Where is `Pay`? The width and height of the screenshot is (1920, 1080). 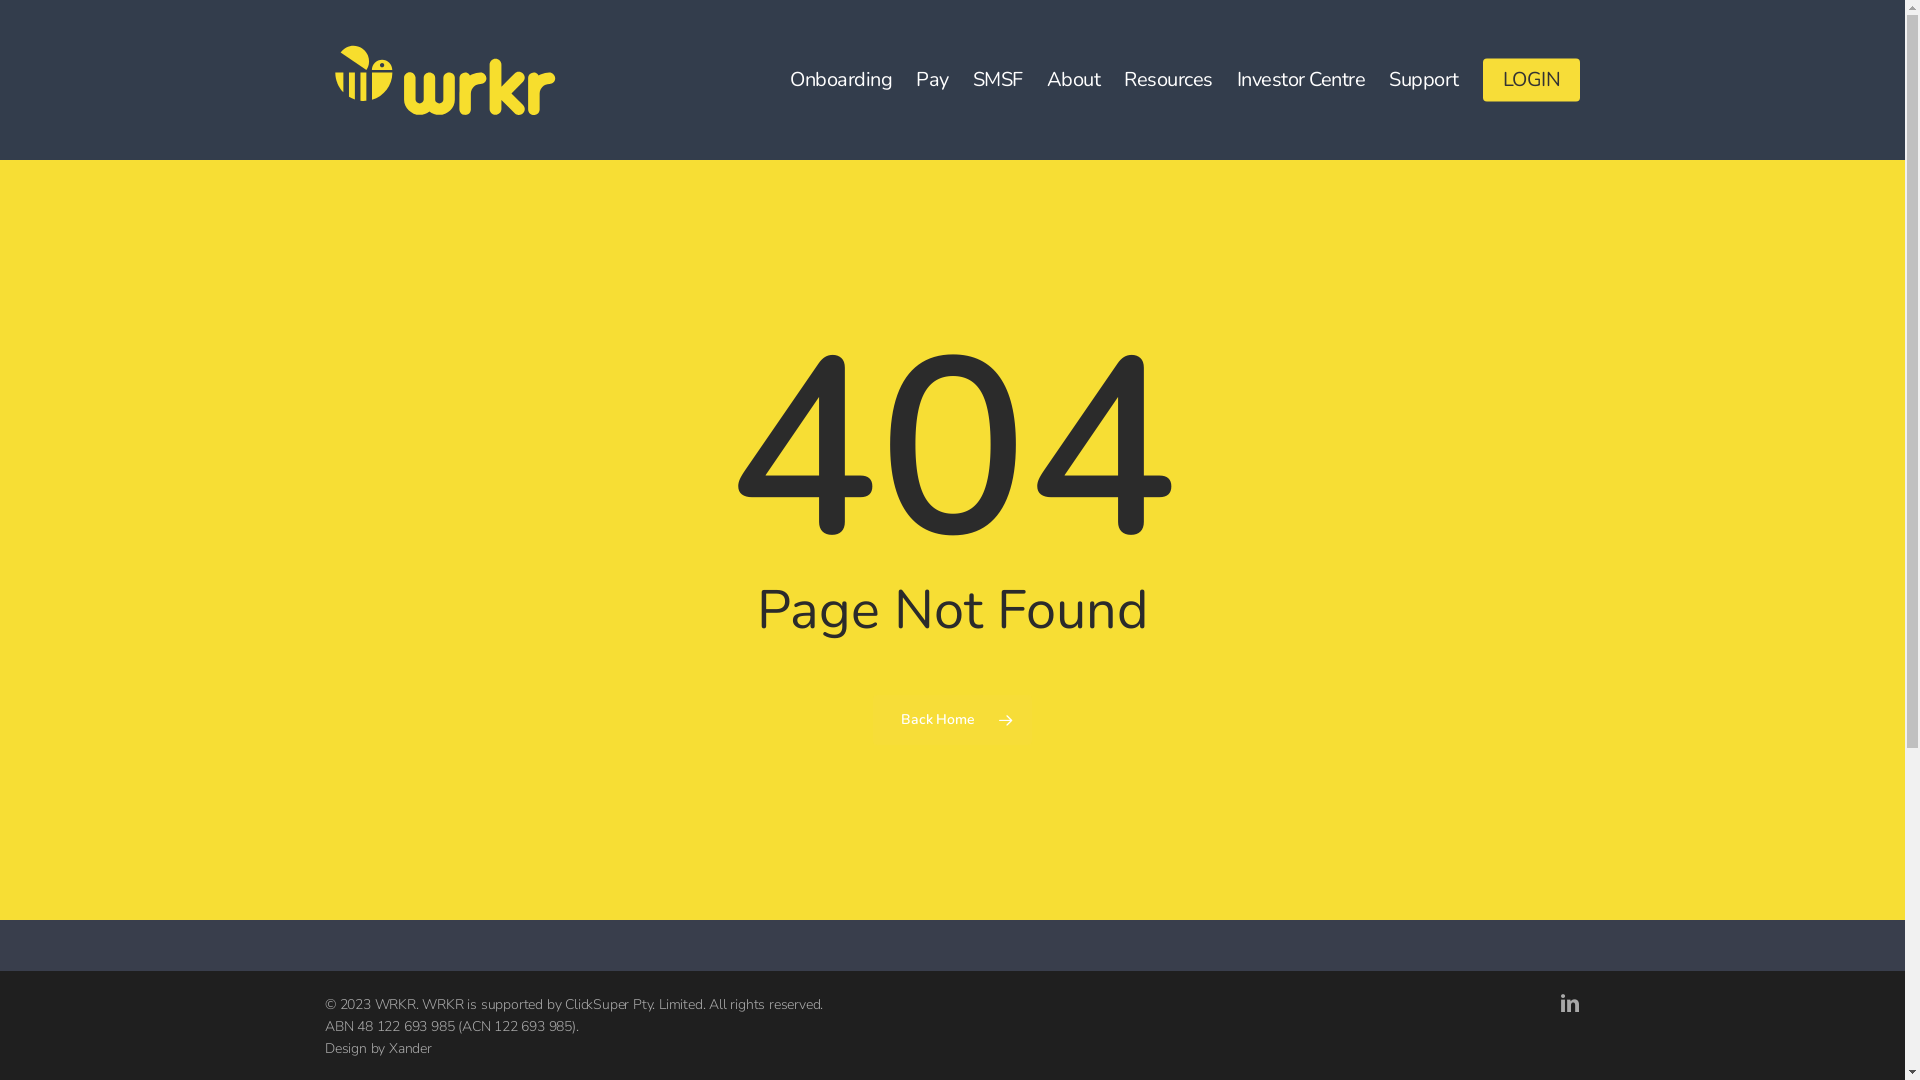
Pay is located at coordinates (912, 620).